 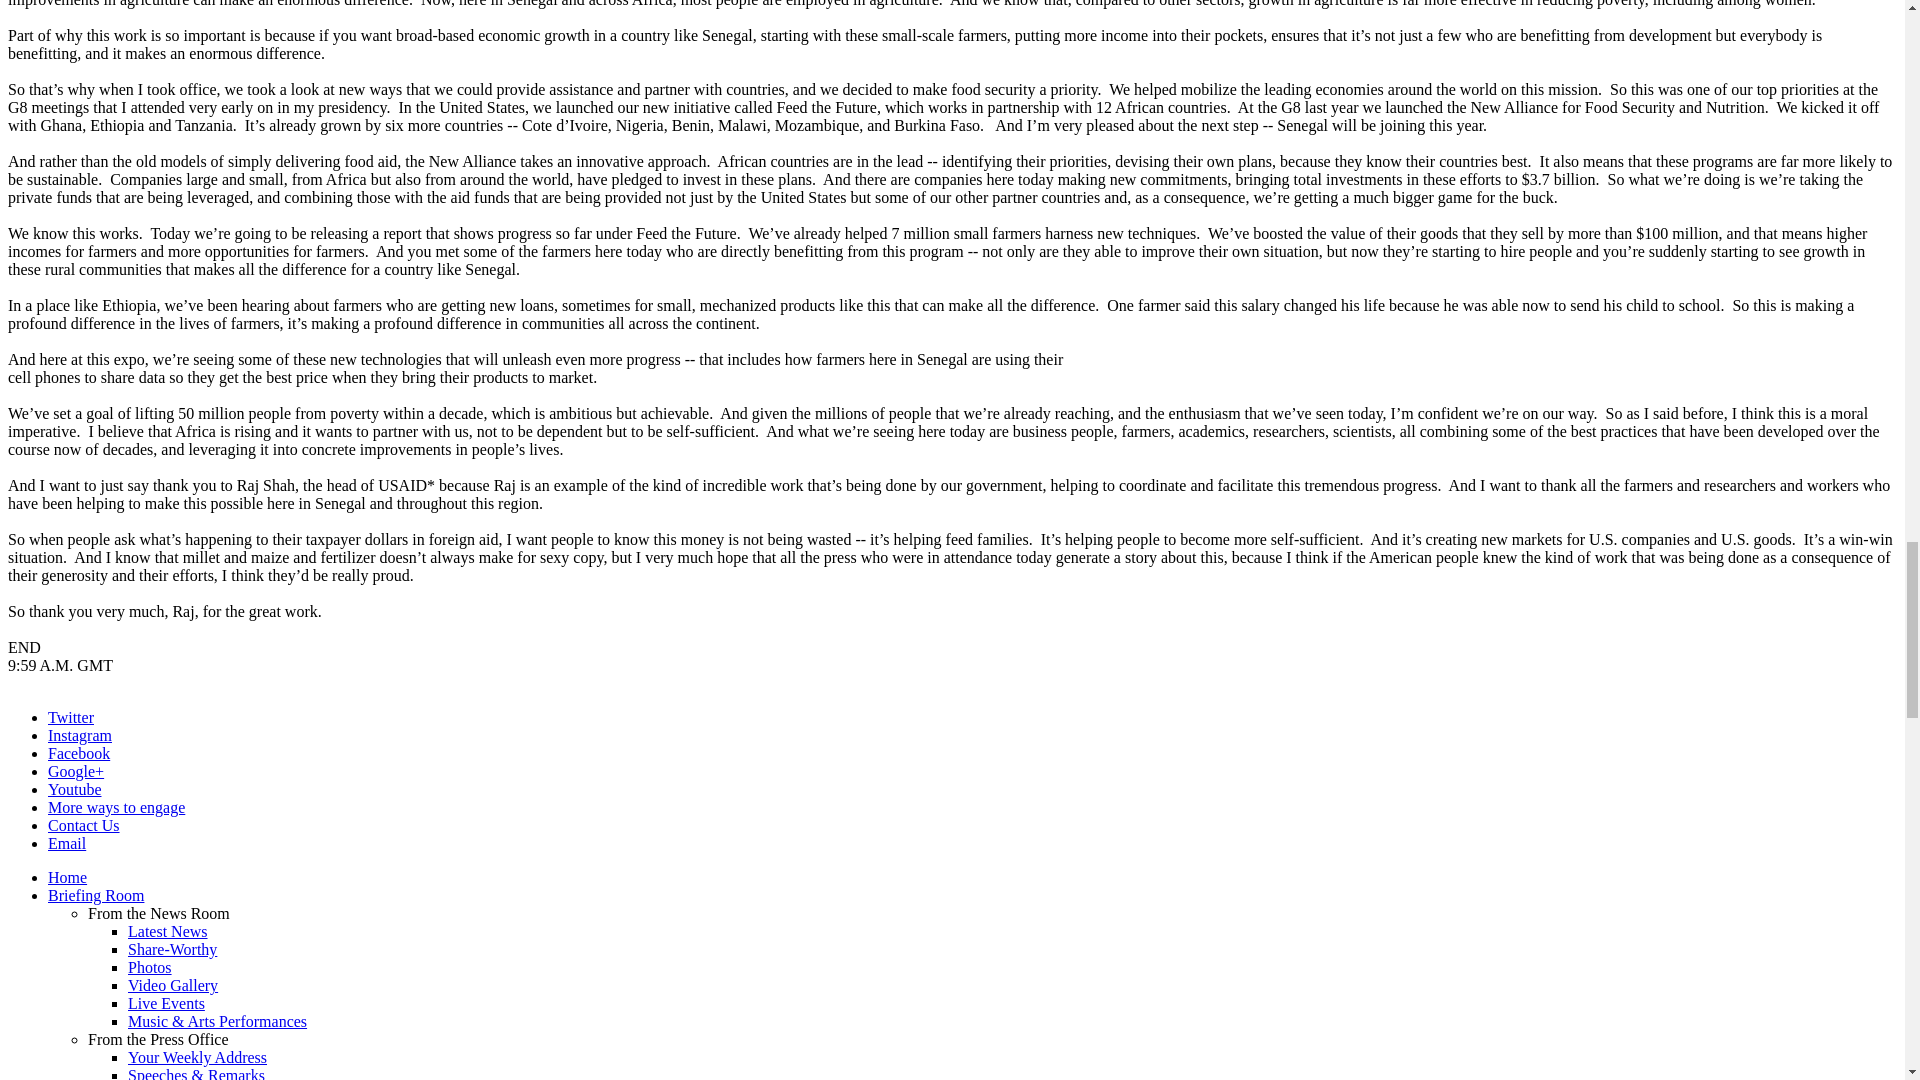 I want to click on Email the Whitehouse., so click(x=67, y=843).